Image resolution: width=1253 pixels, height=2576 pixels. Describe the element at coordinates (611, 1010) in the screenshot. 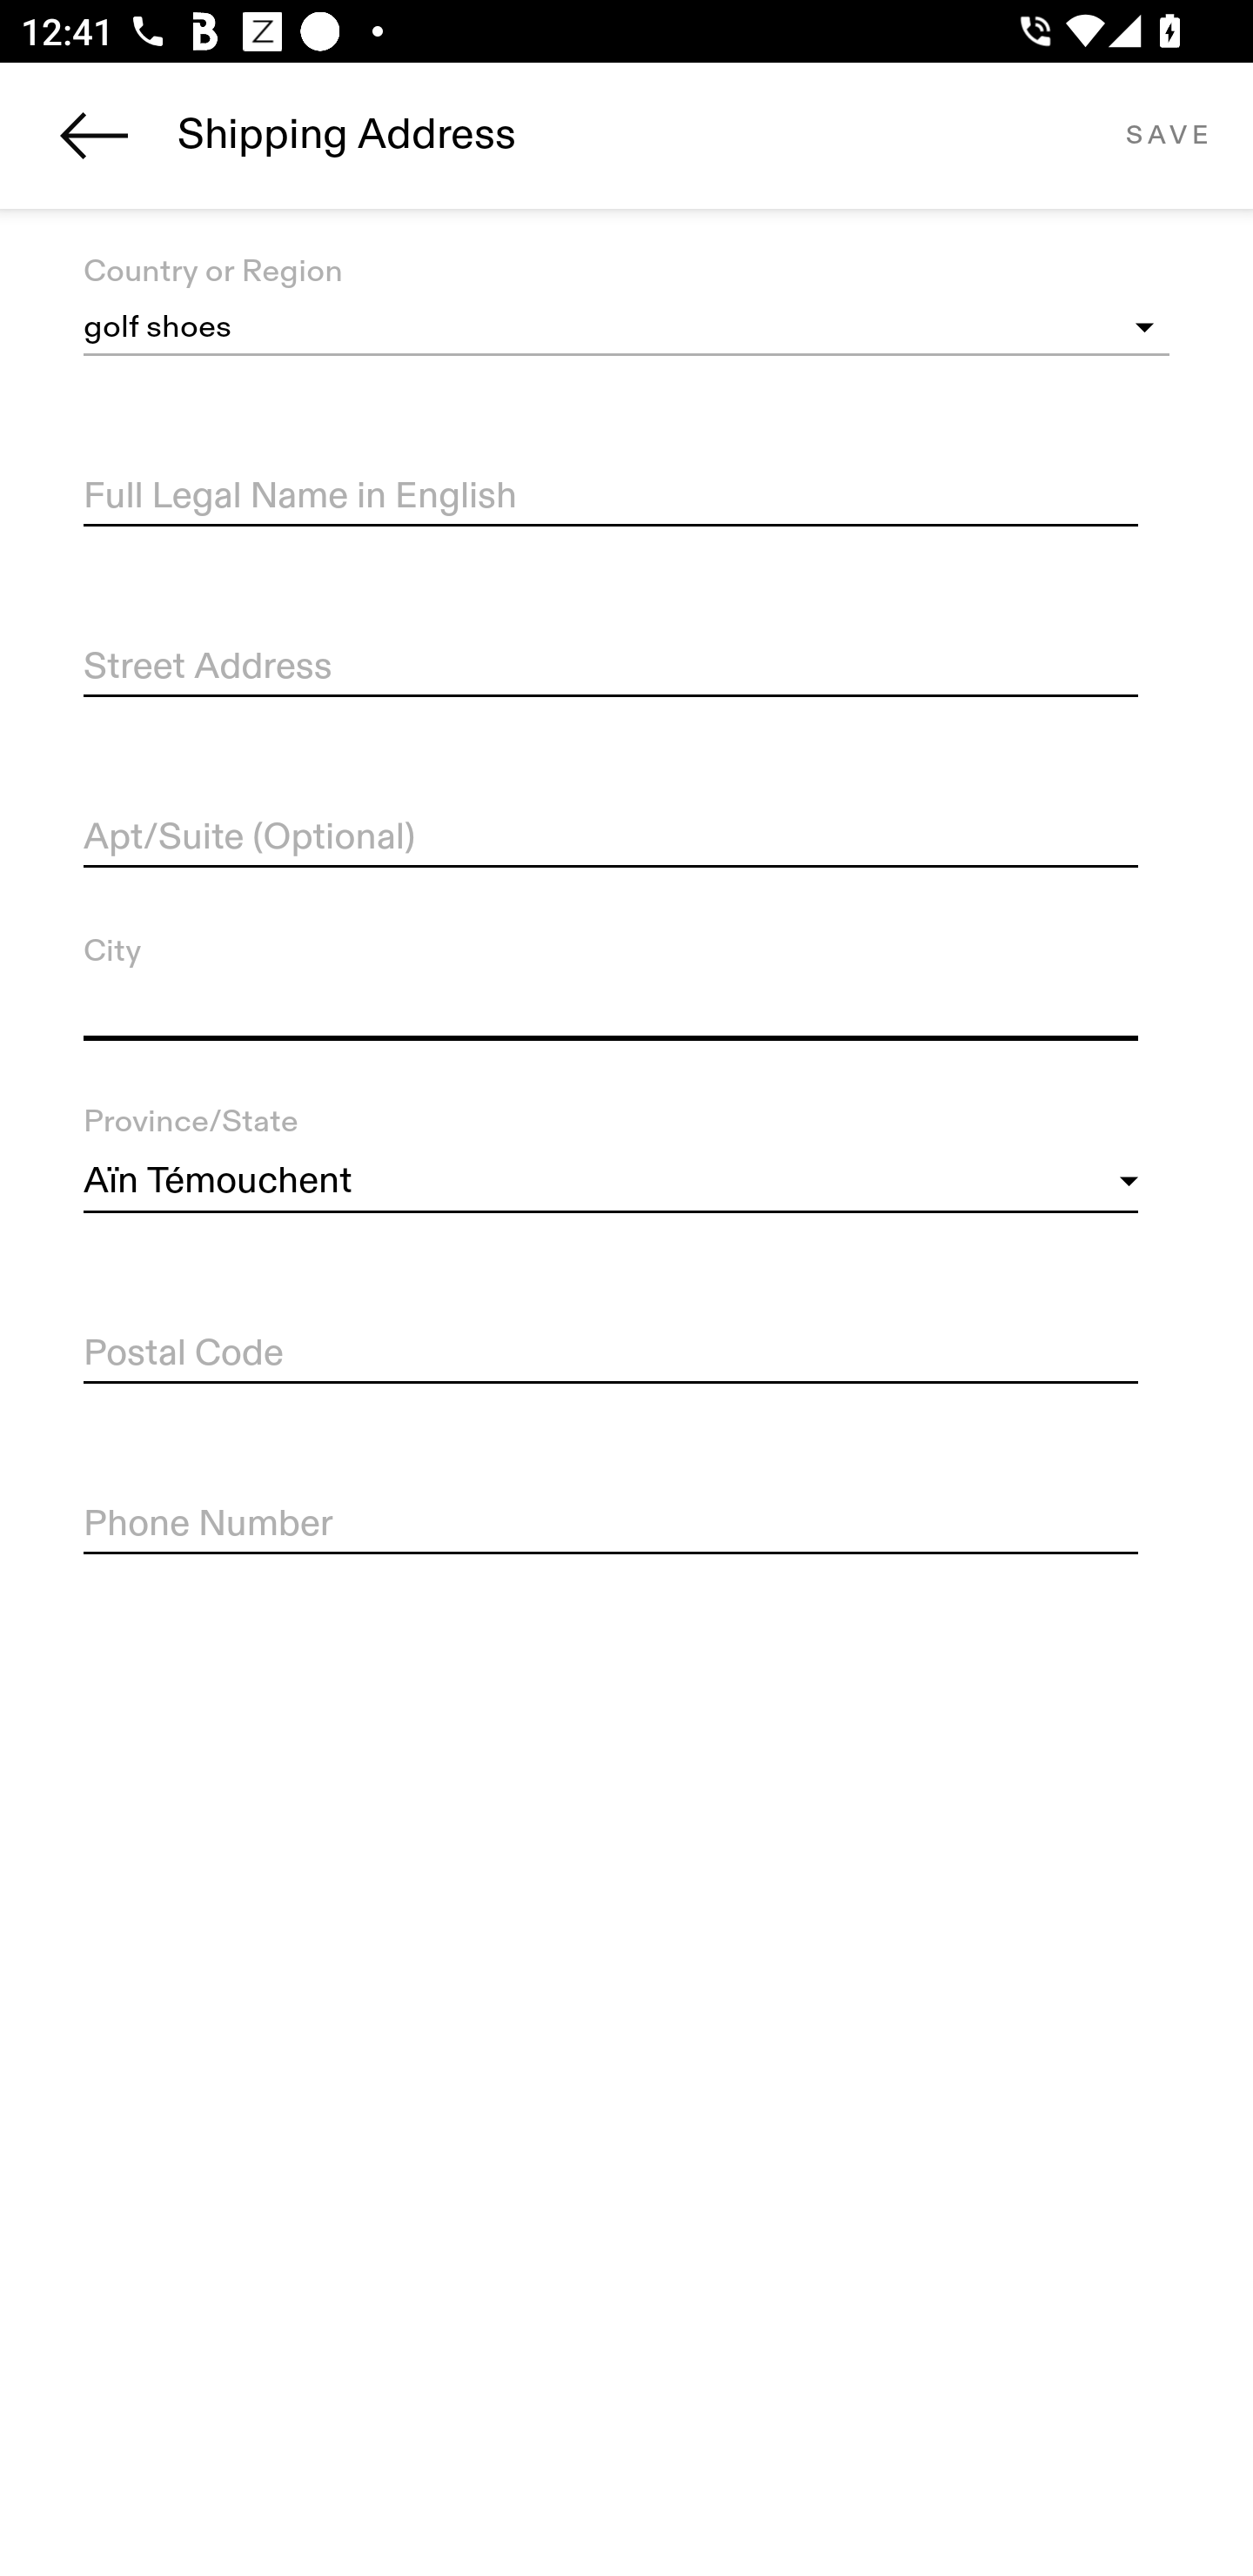

I see `City` at that location.